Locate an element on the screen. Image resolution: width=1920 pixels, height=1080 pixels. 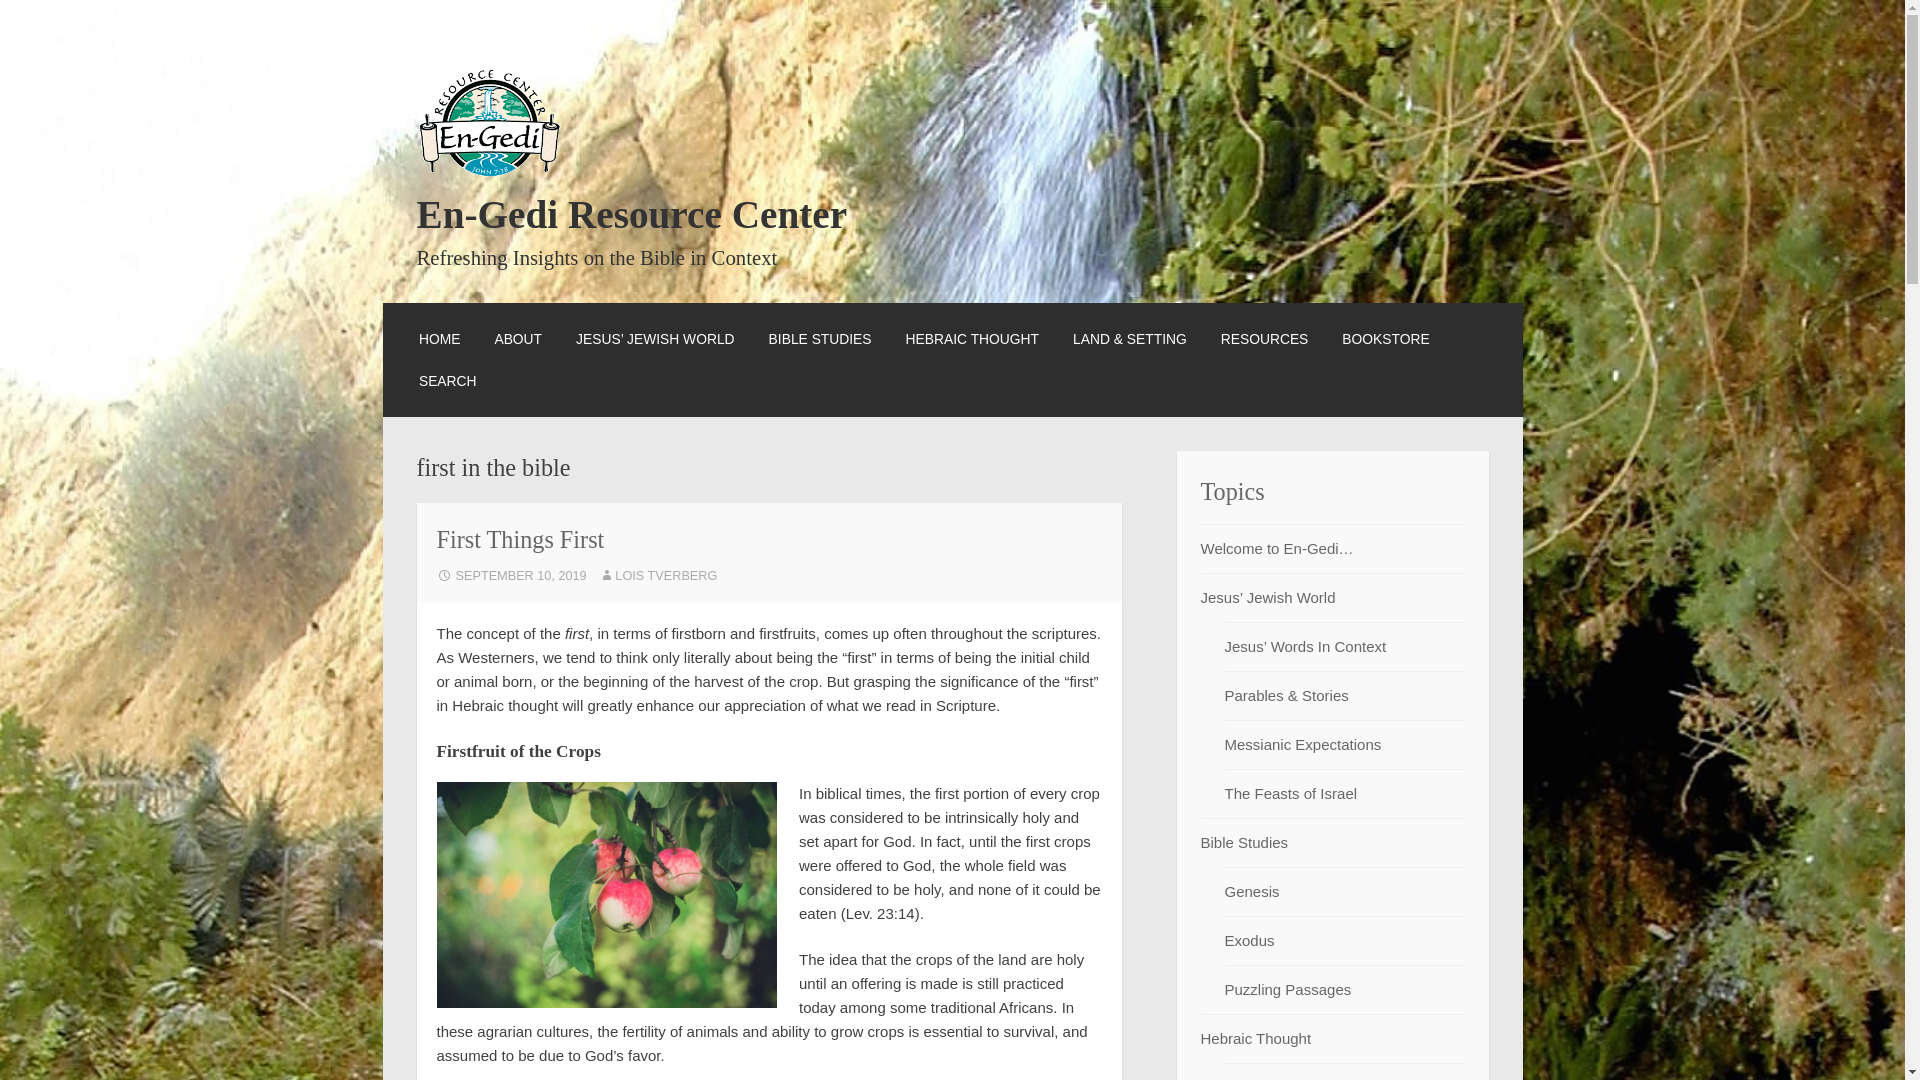
BIBLE STUDIES is located at coordinates (820, 338).